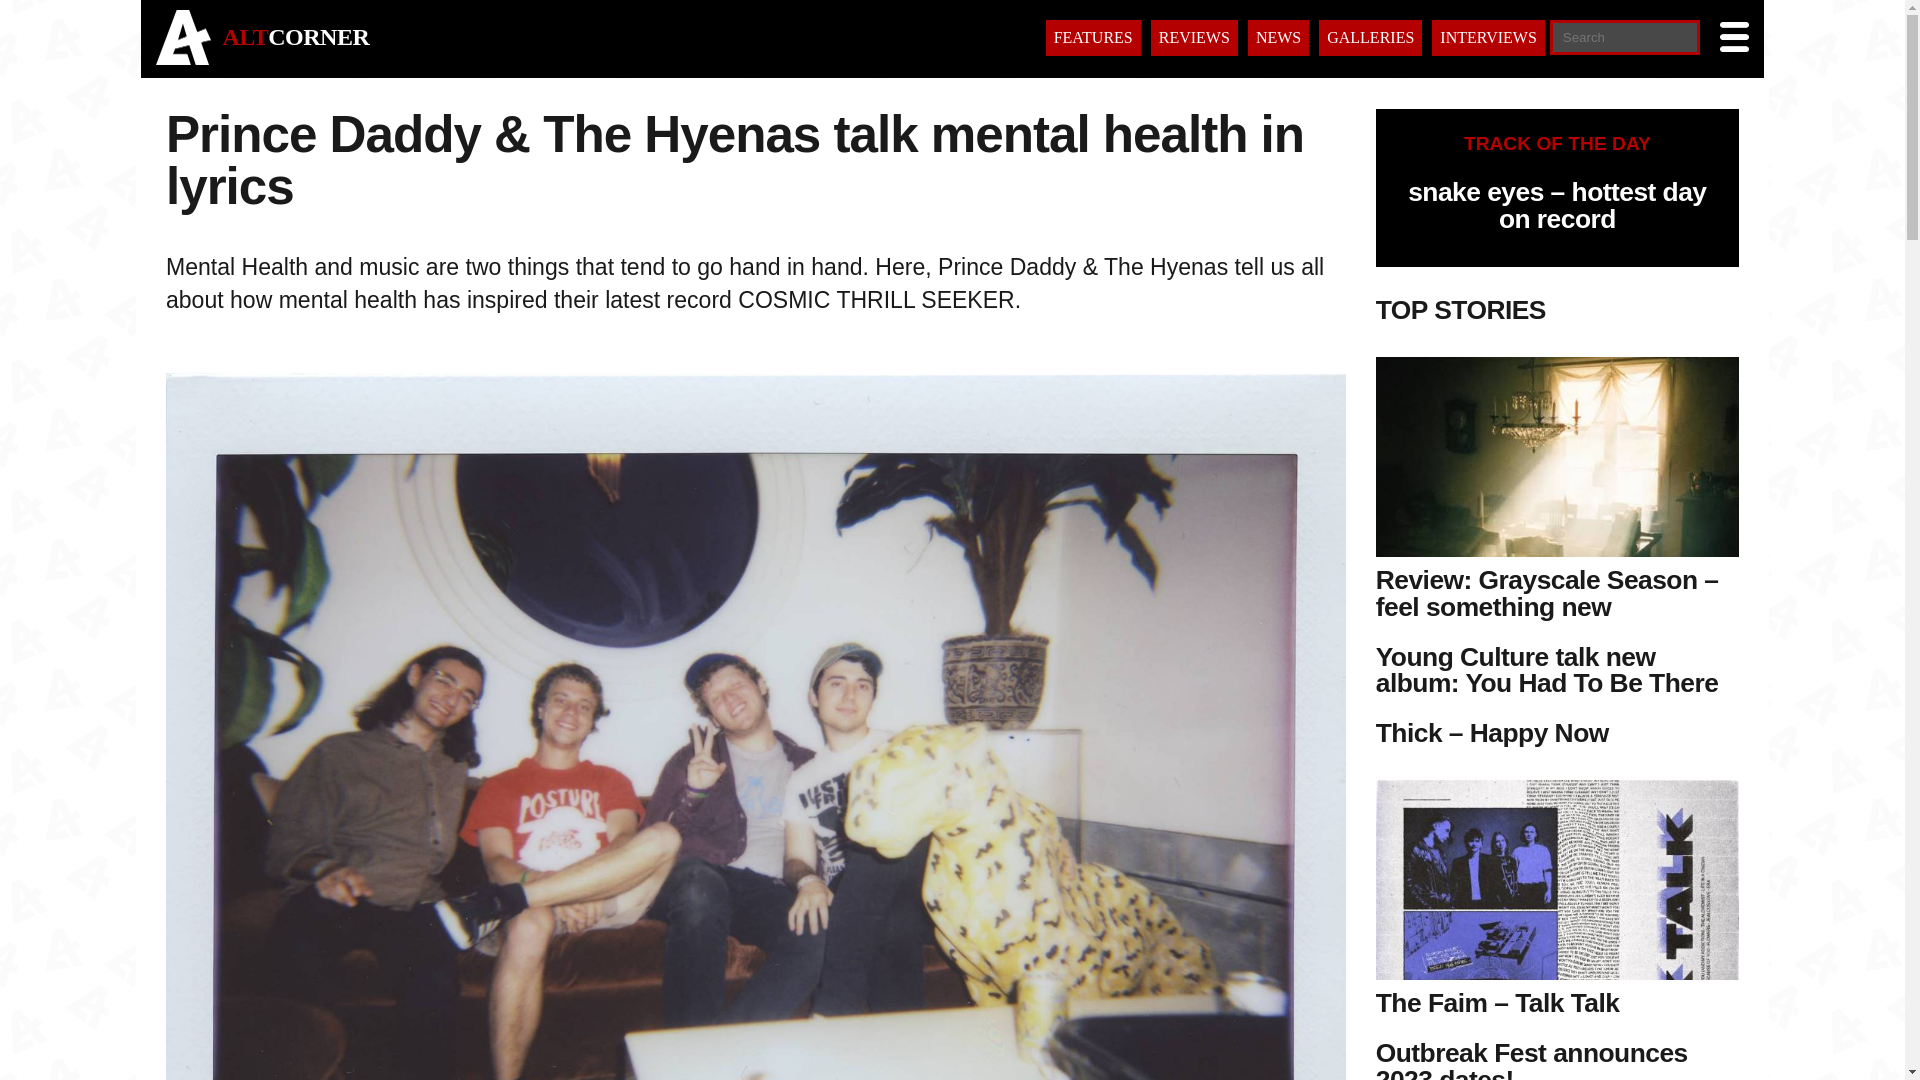 The height and width of the screenshot is (1080, 1920). Describe the element at coordinates (295, 36) in the screenshot. I see `ALTCORNER` at that location.